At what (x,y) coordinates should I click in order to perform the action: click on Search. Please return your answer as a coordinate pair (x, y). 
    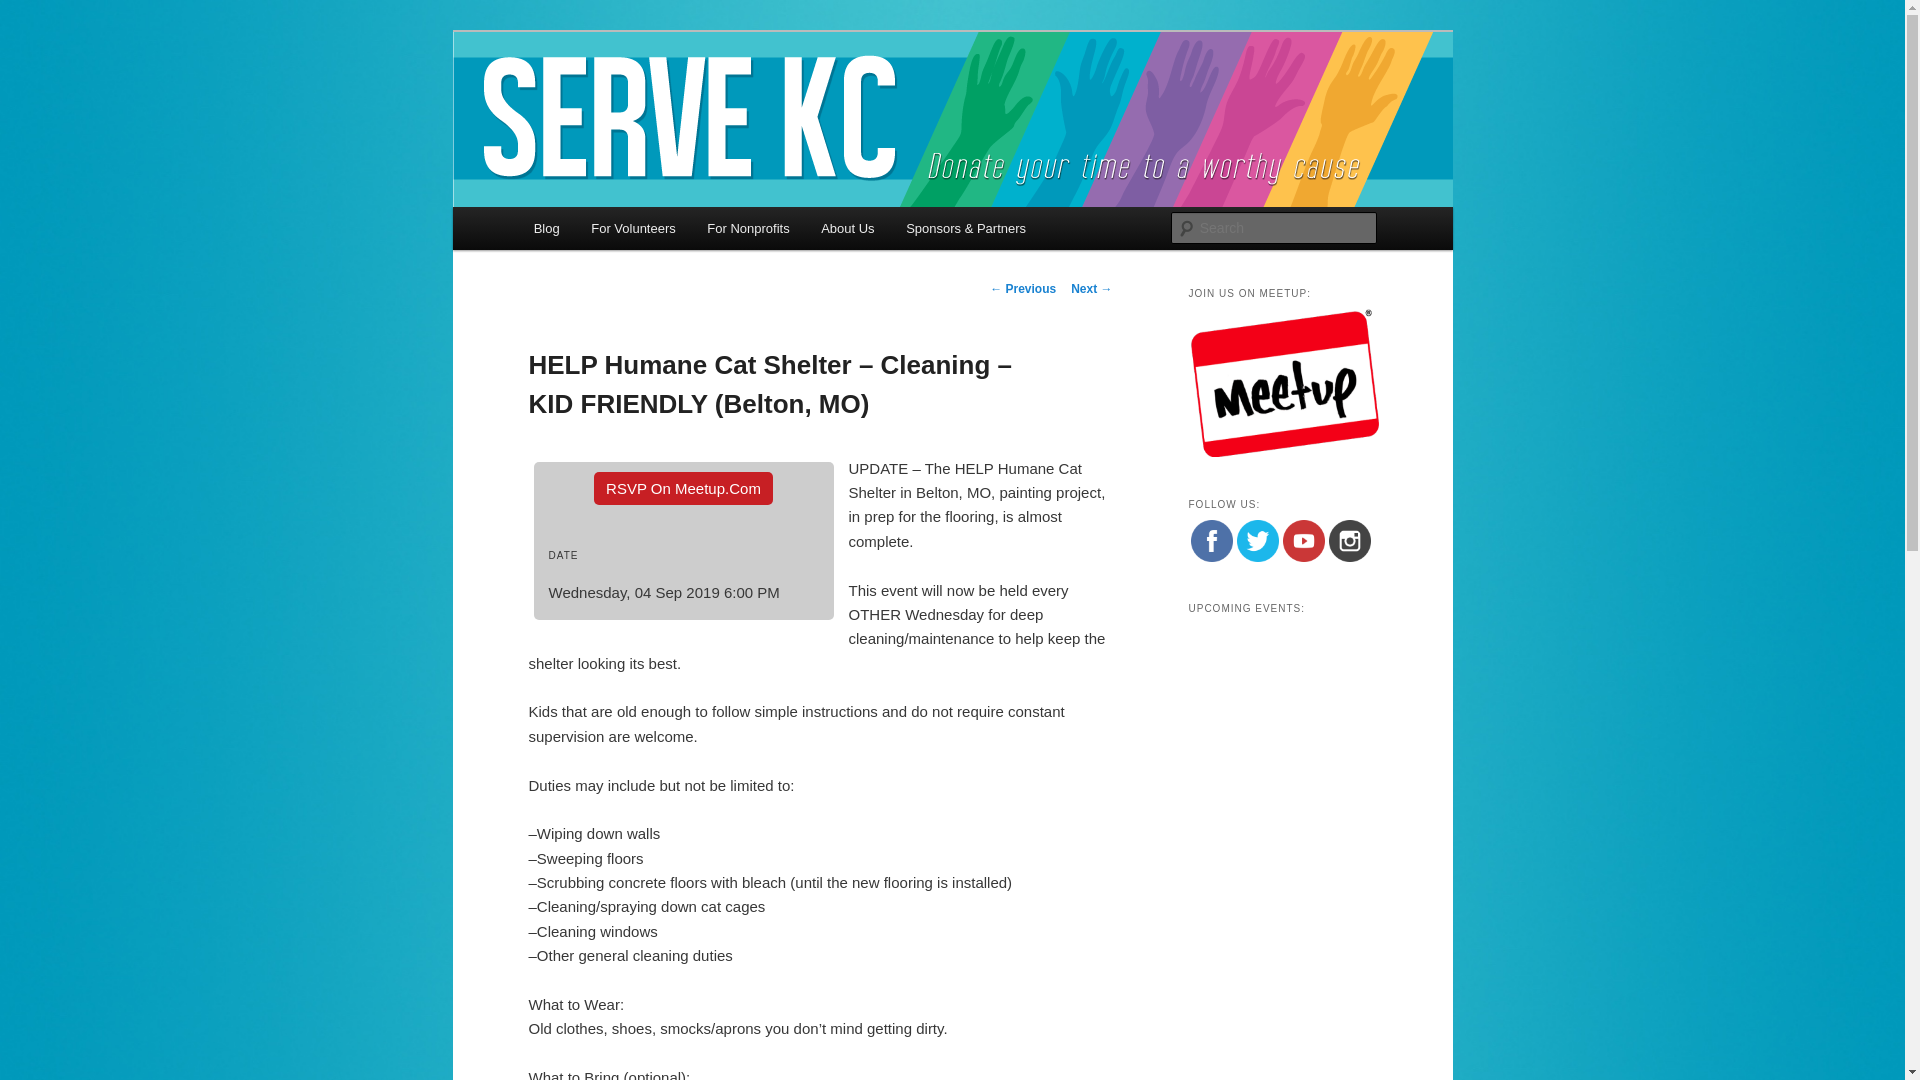
    Looking at the image, I should click on (32, 11).